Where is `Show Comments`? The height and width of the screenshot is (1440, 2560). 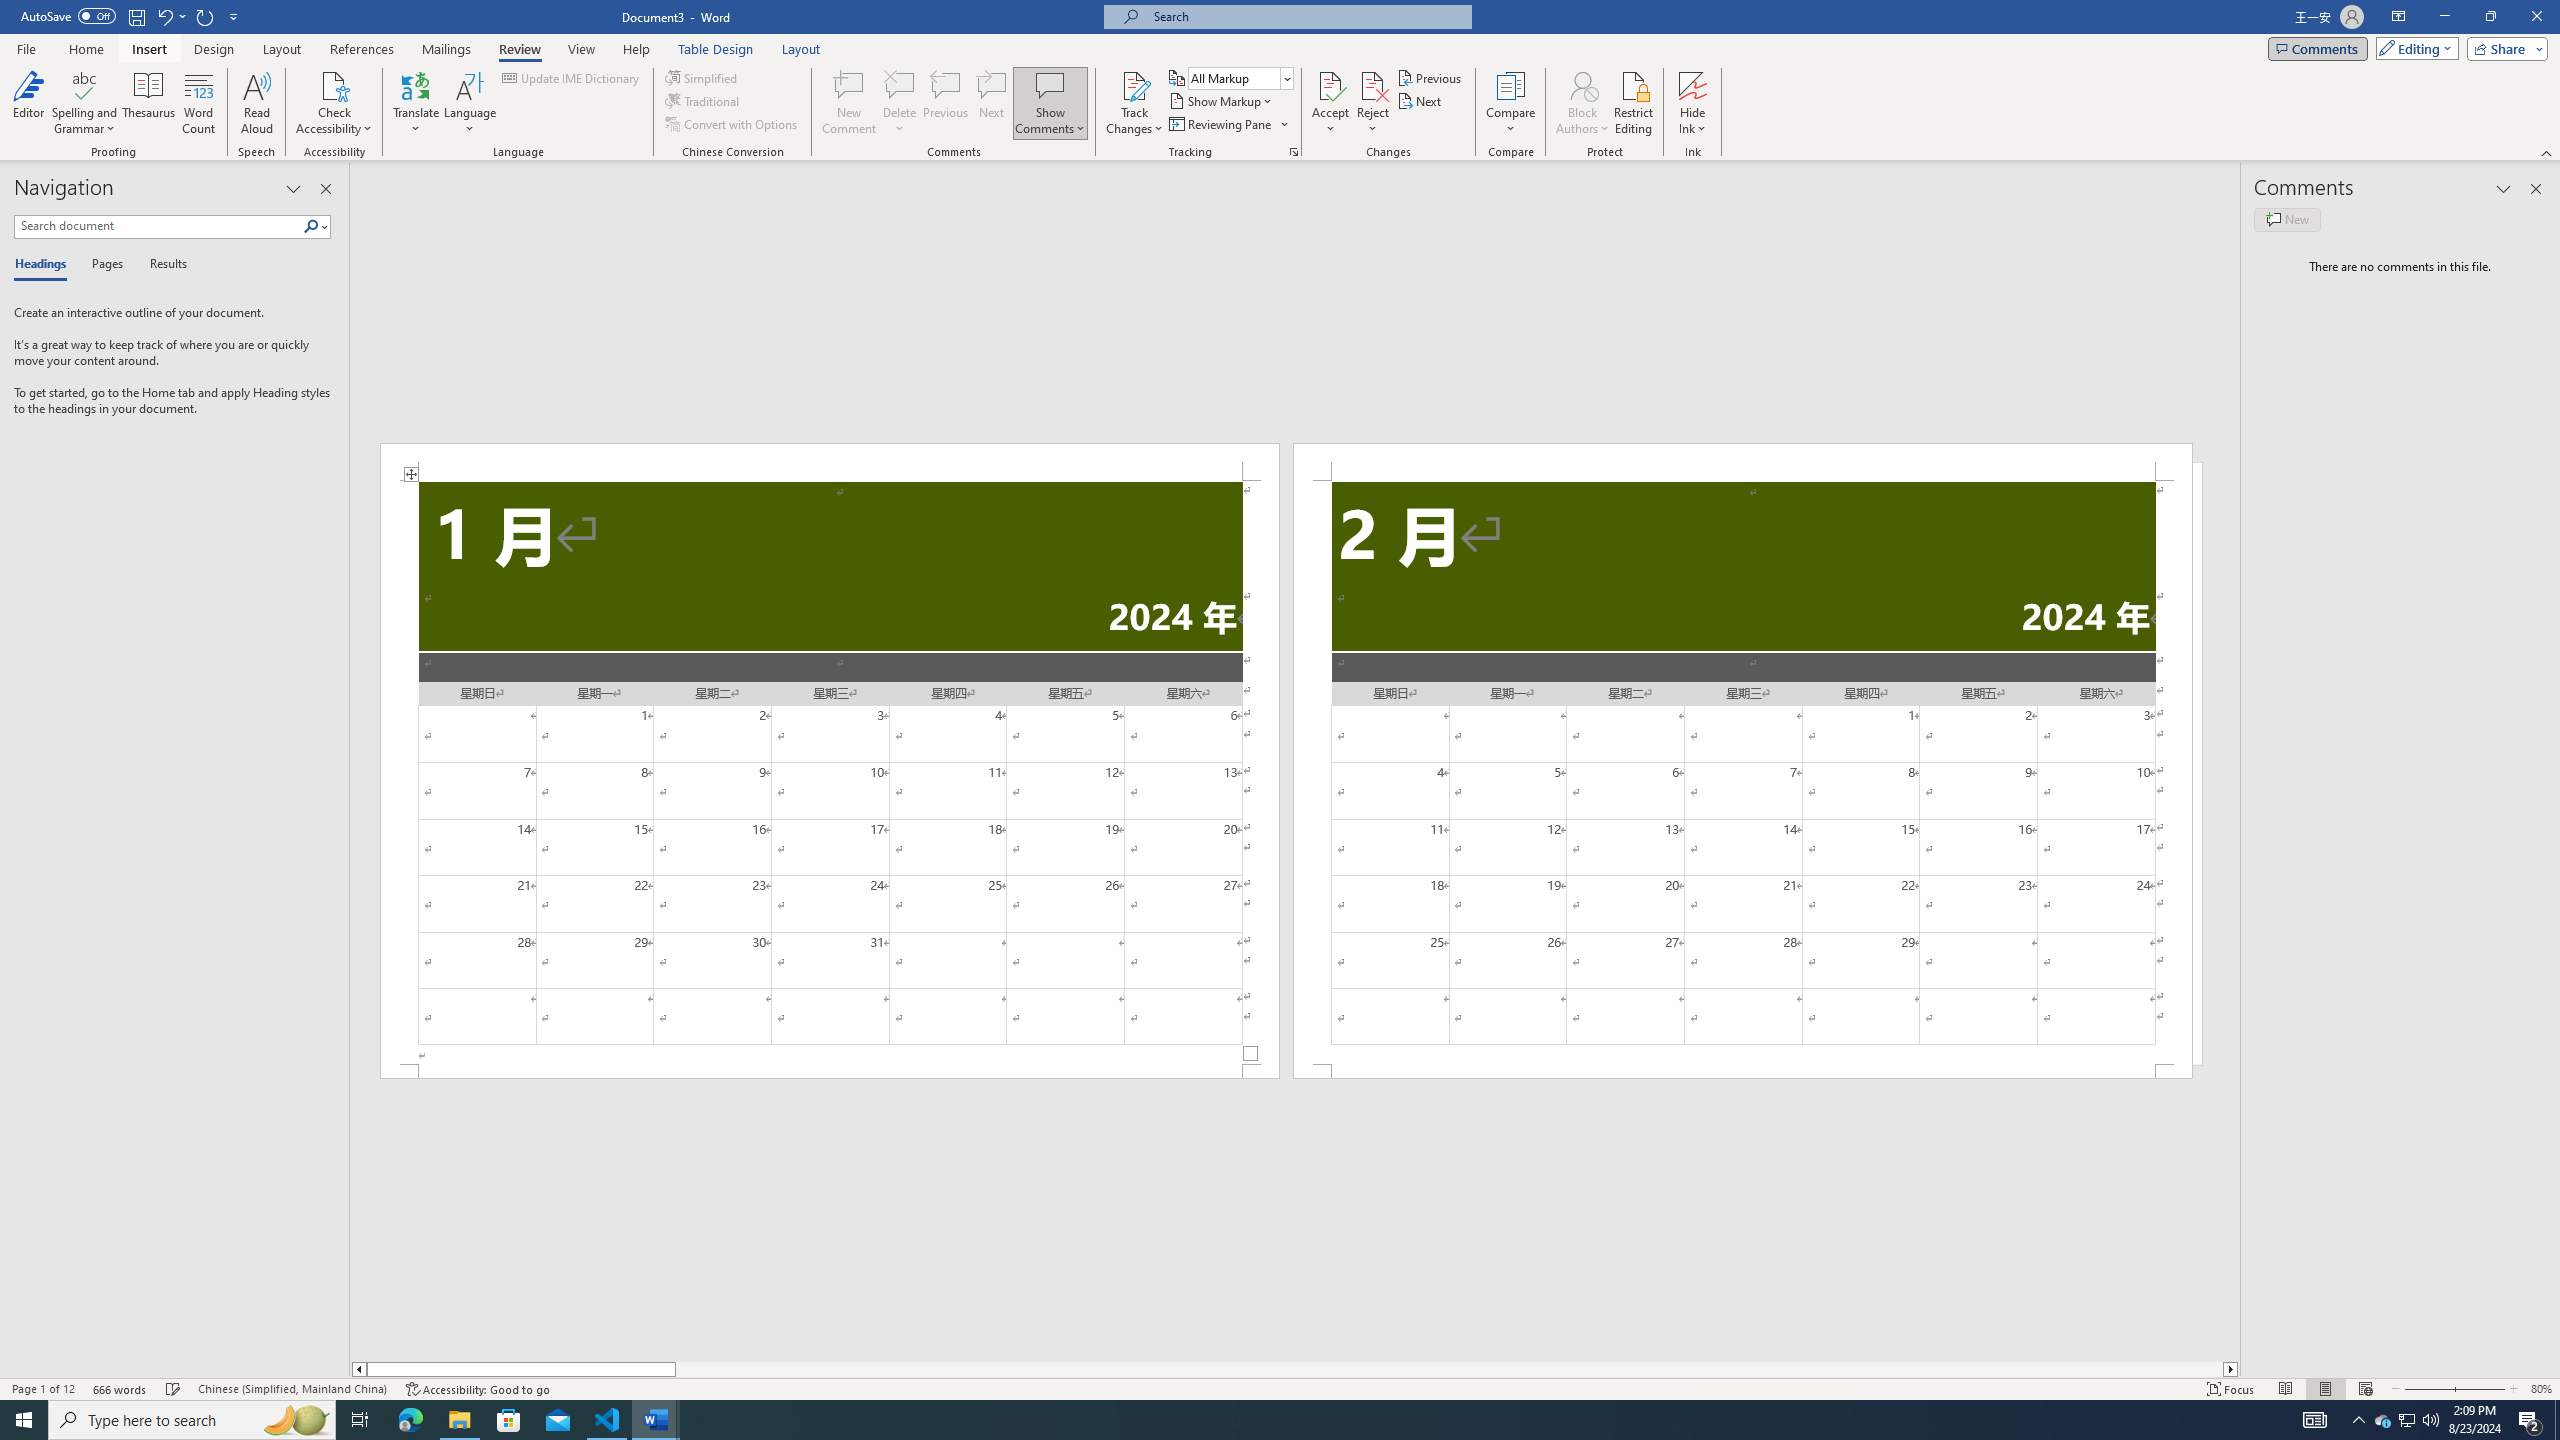 Show Comments is located at coordinates (1050, 85).